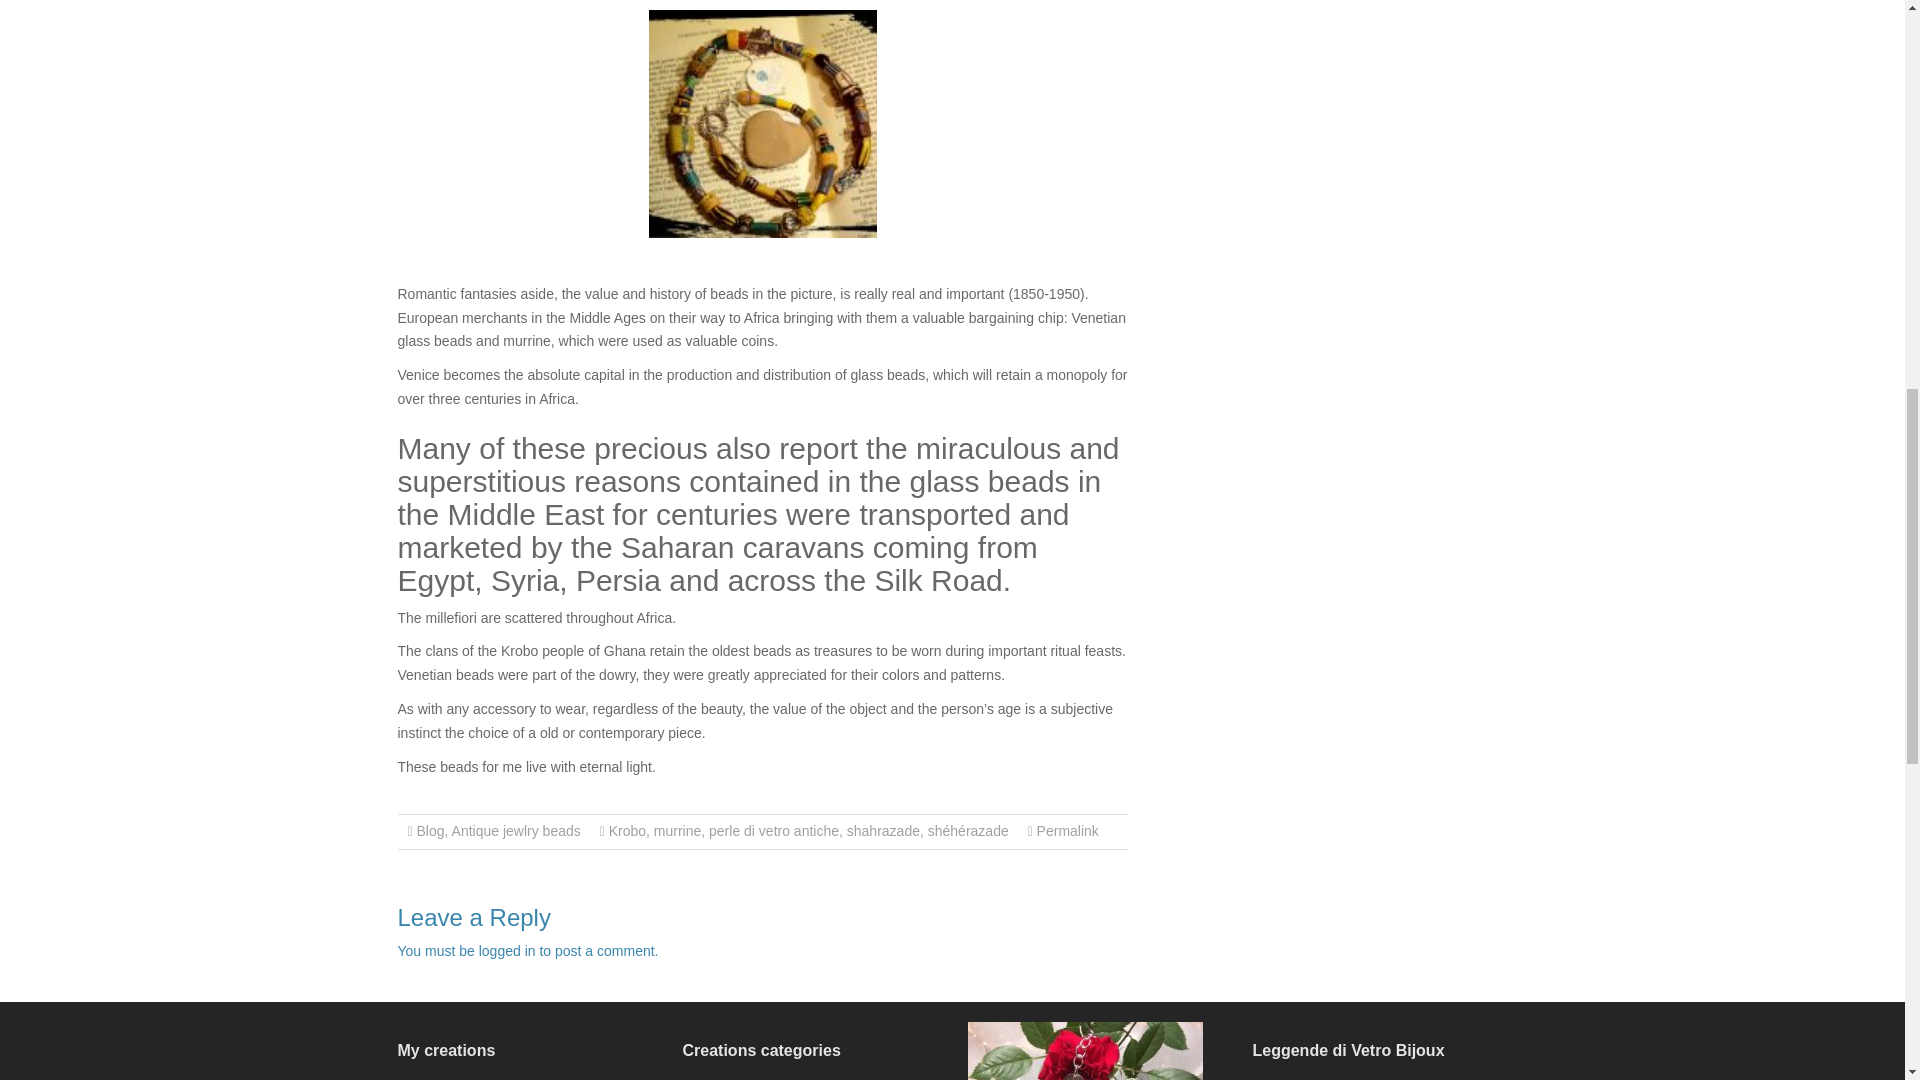 This screenshot has width=1920, height=1080. What do you see at coordinates (882, 830) in the screenshot?
I see `shahrazade` at bounding box center [882, 830].